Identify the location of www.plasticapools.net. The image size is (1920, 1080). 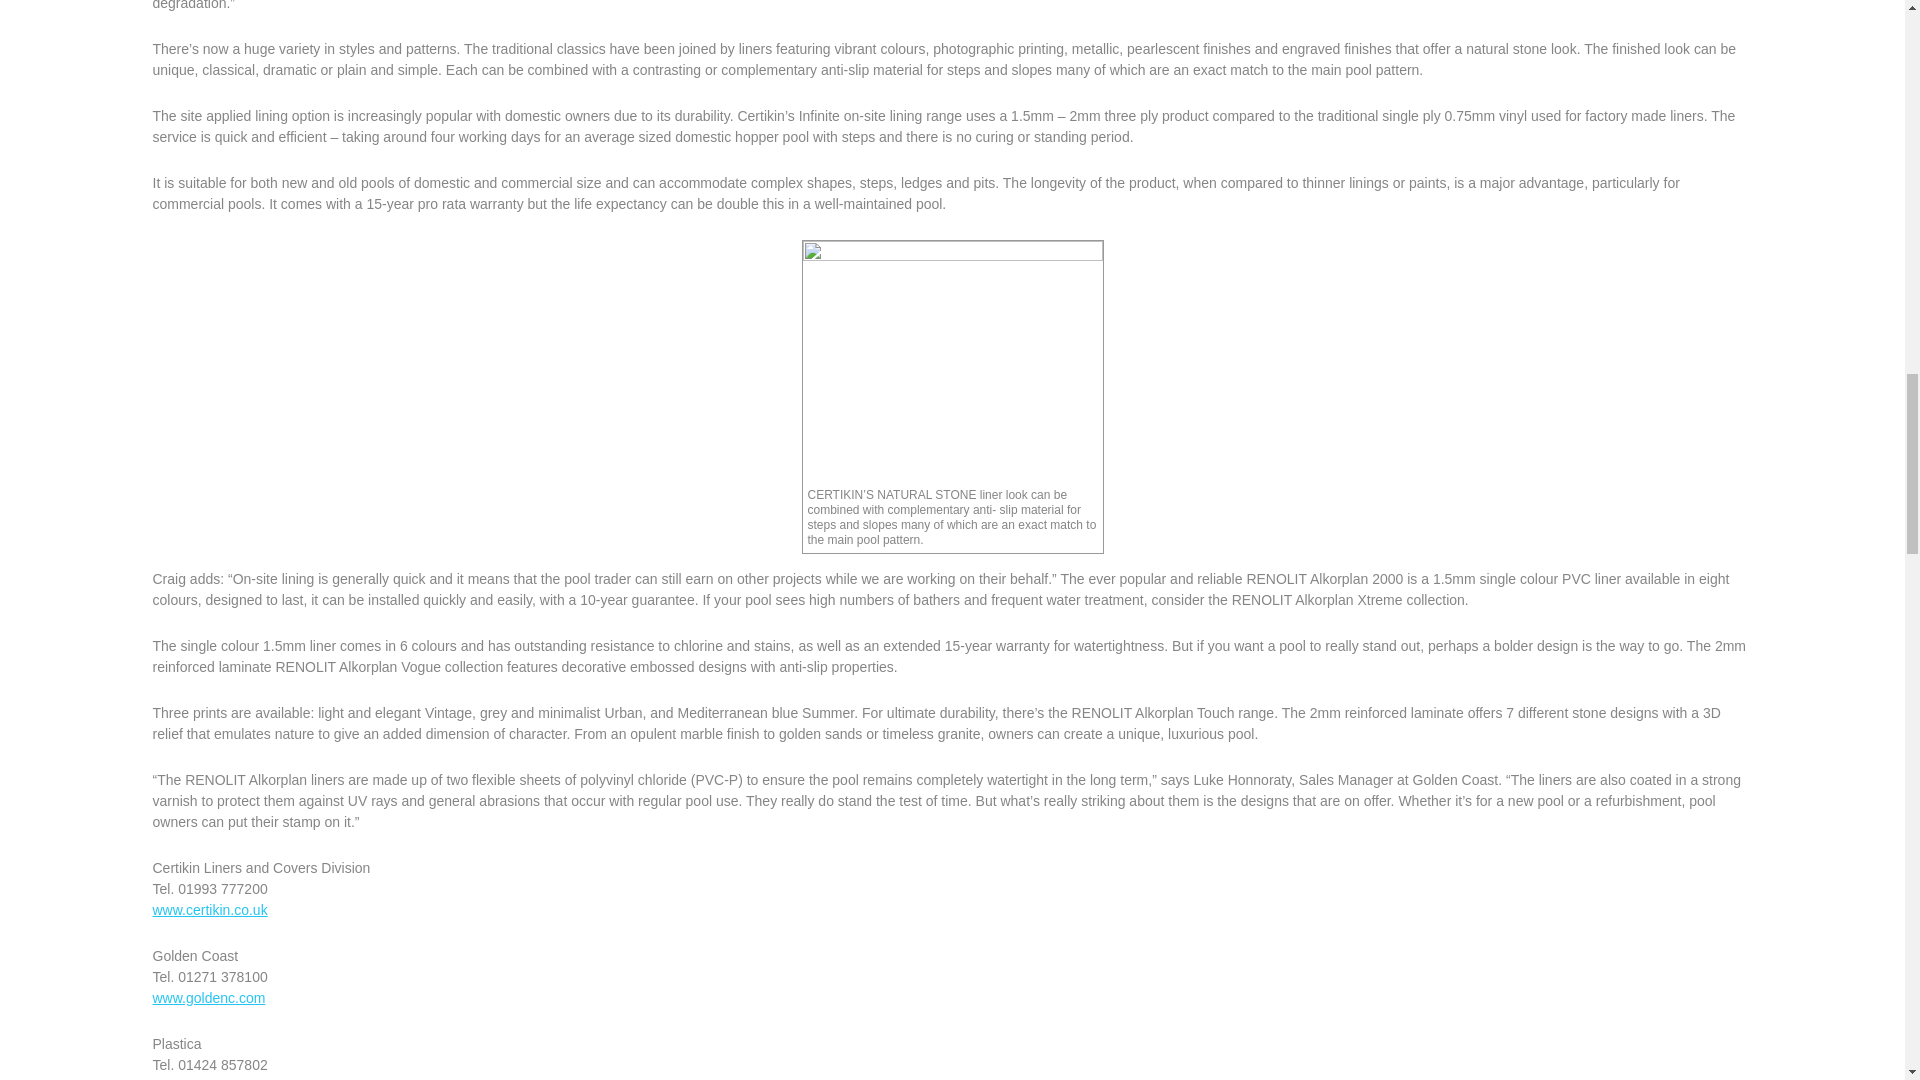
(220, 1078).